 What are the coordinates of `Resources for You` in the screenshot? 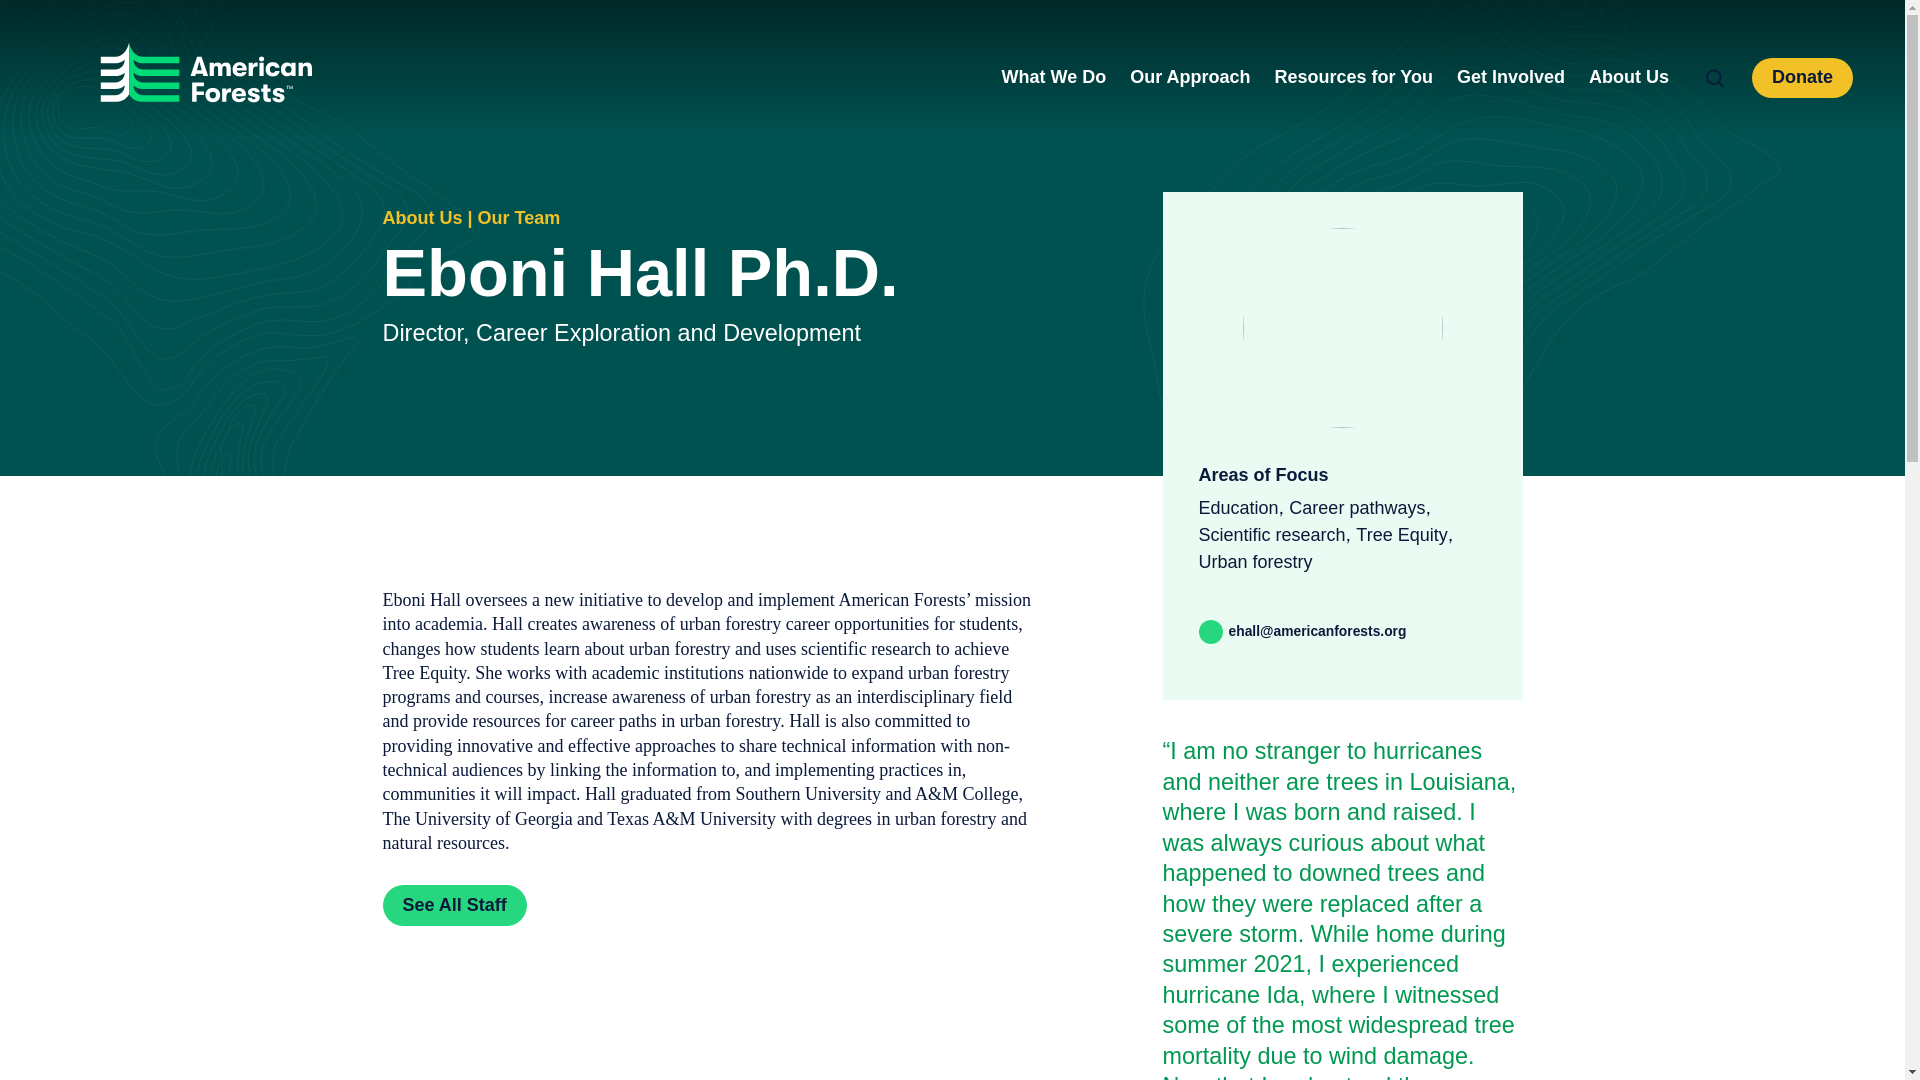 It's located at (1353, 76).